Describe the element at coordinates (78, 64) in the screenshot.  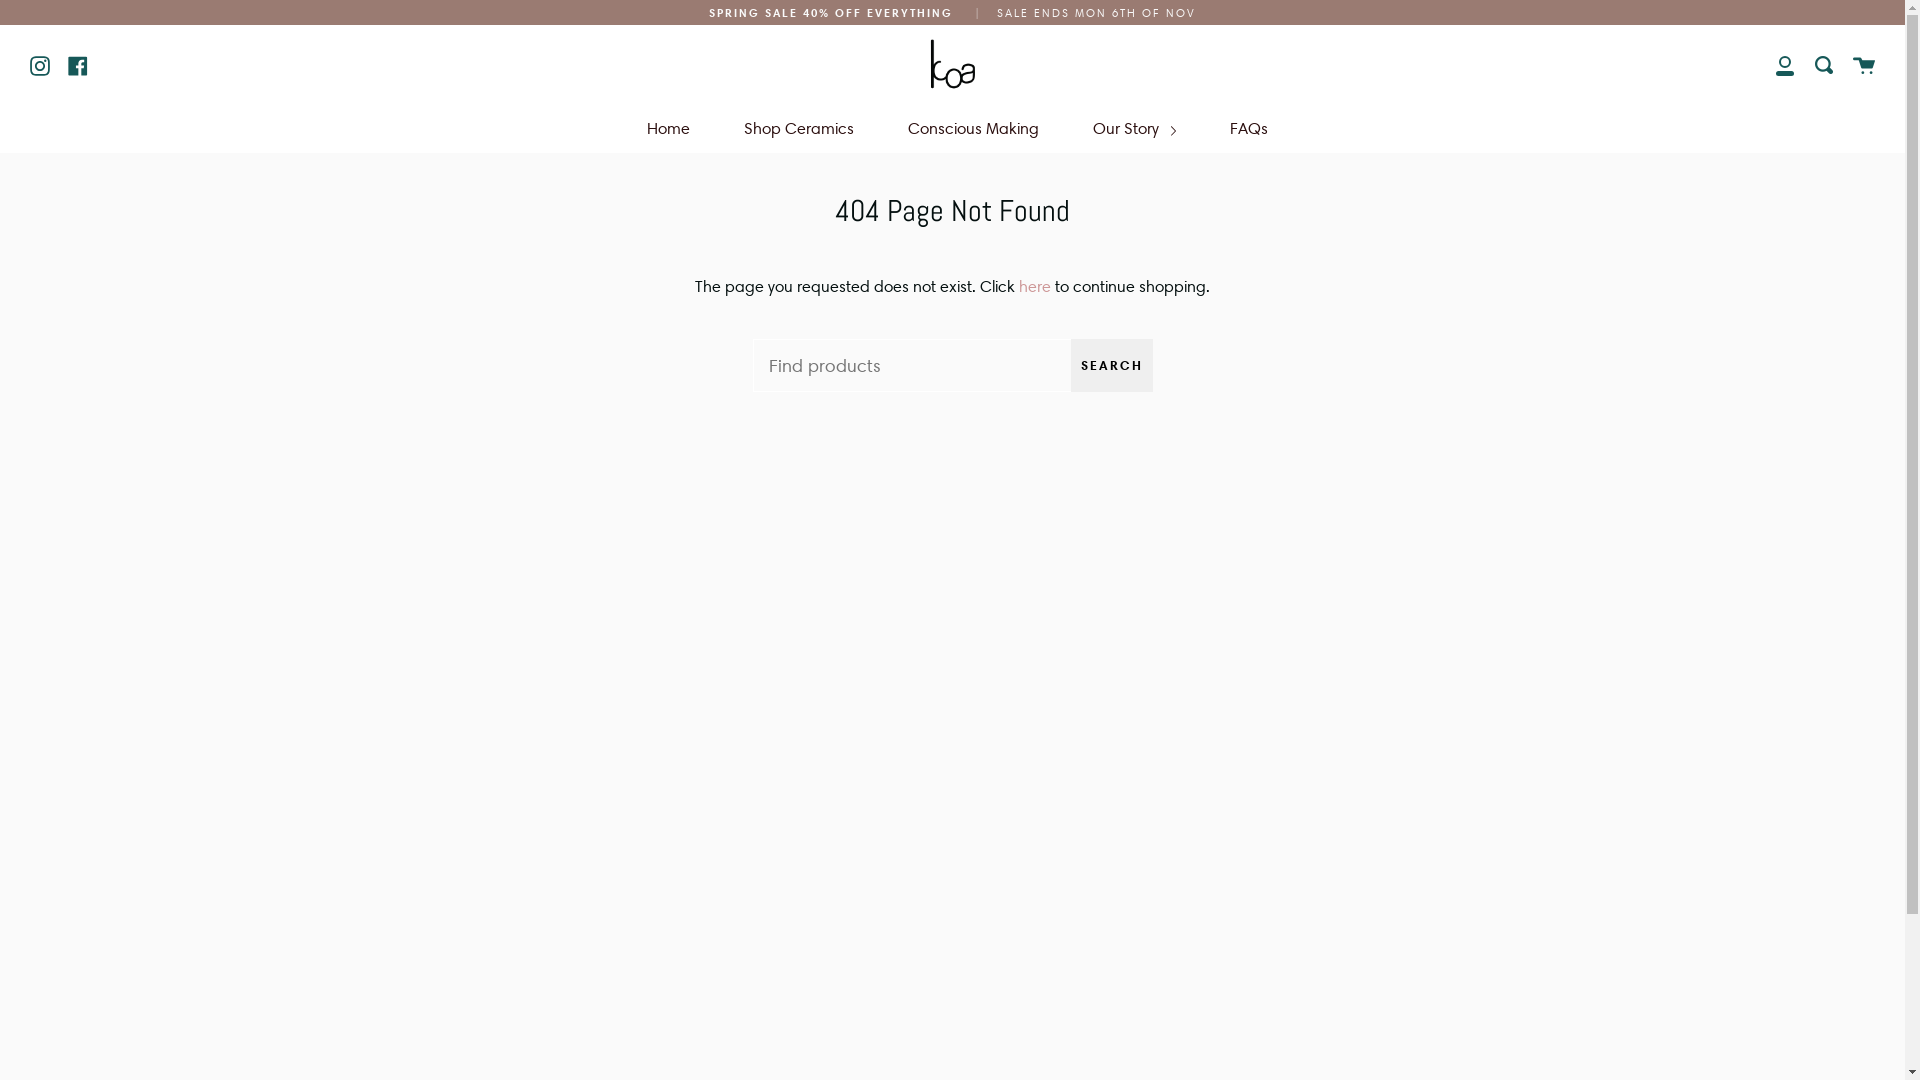
I see `Facebook` at that location.